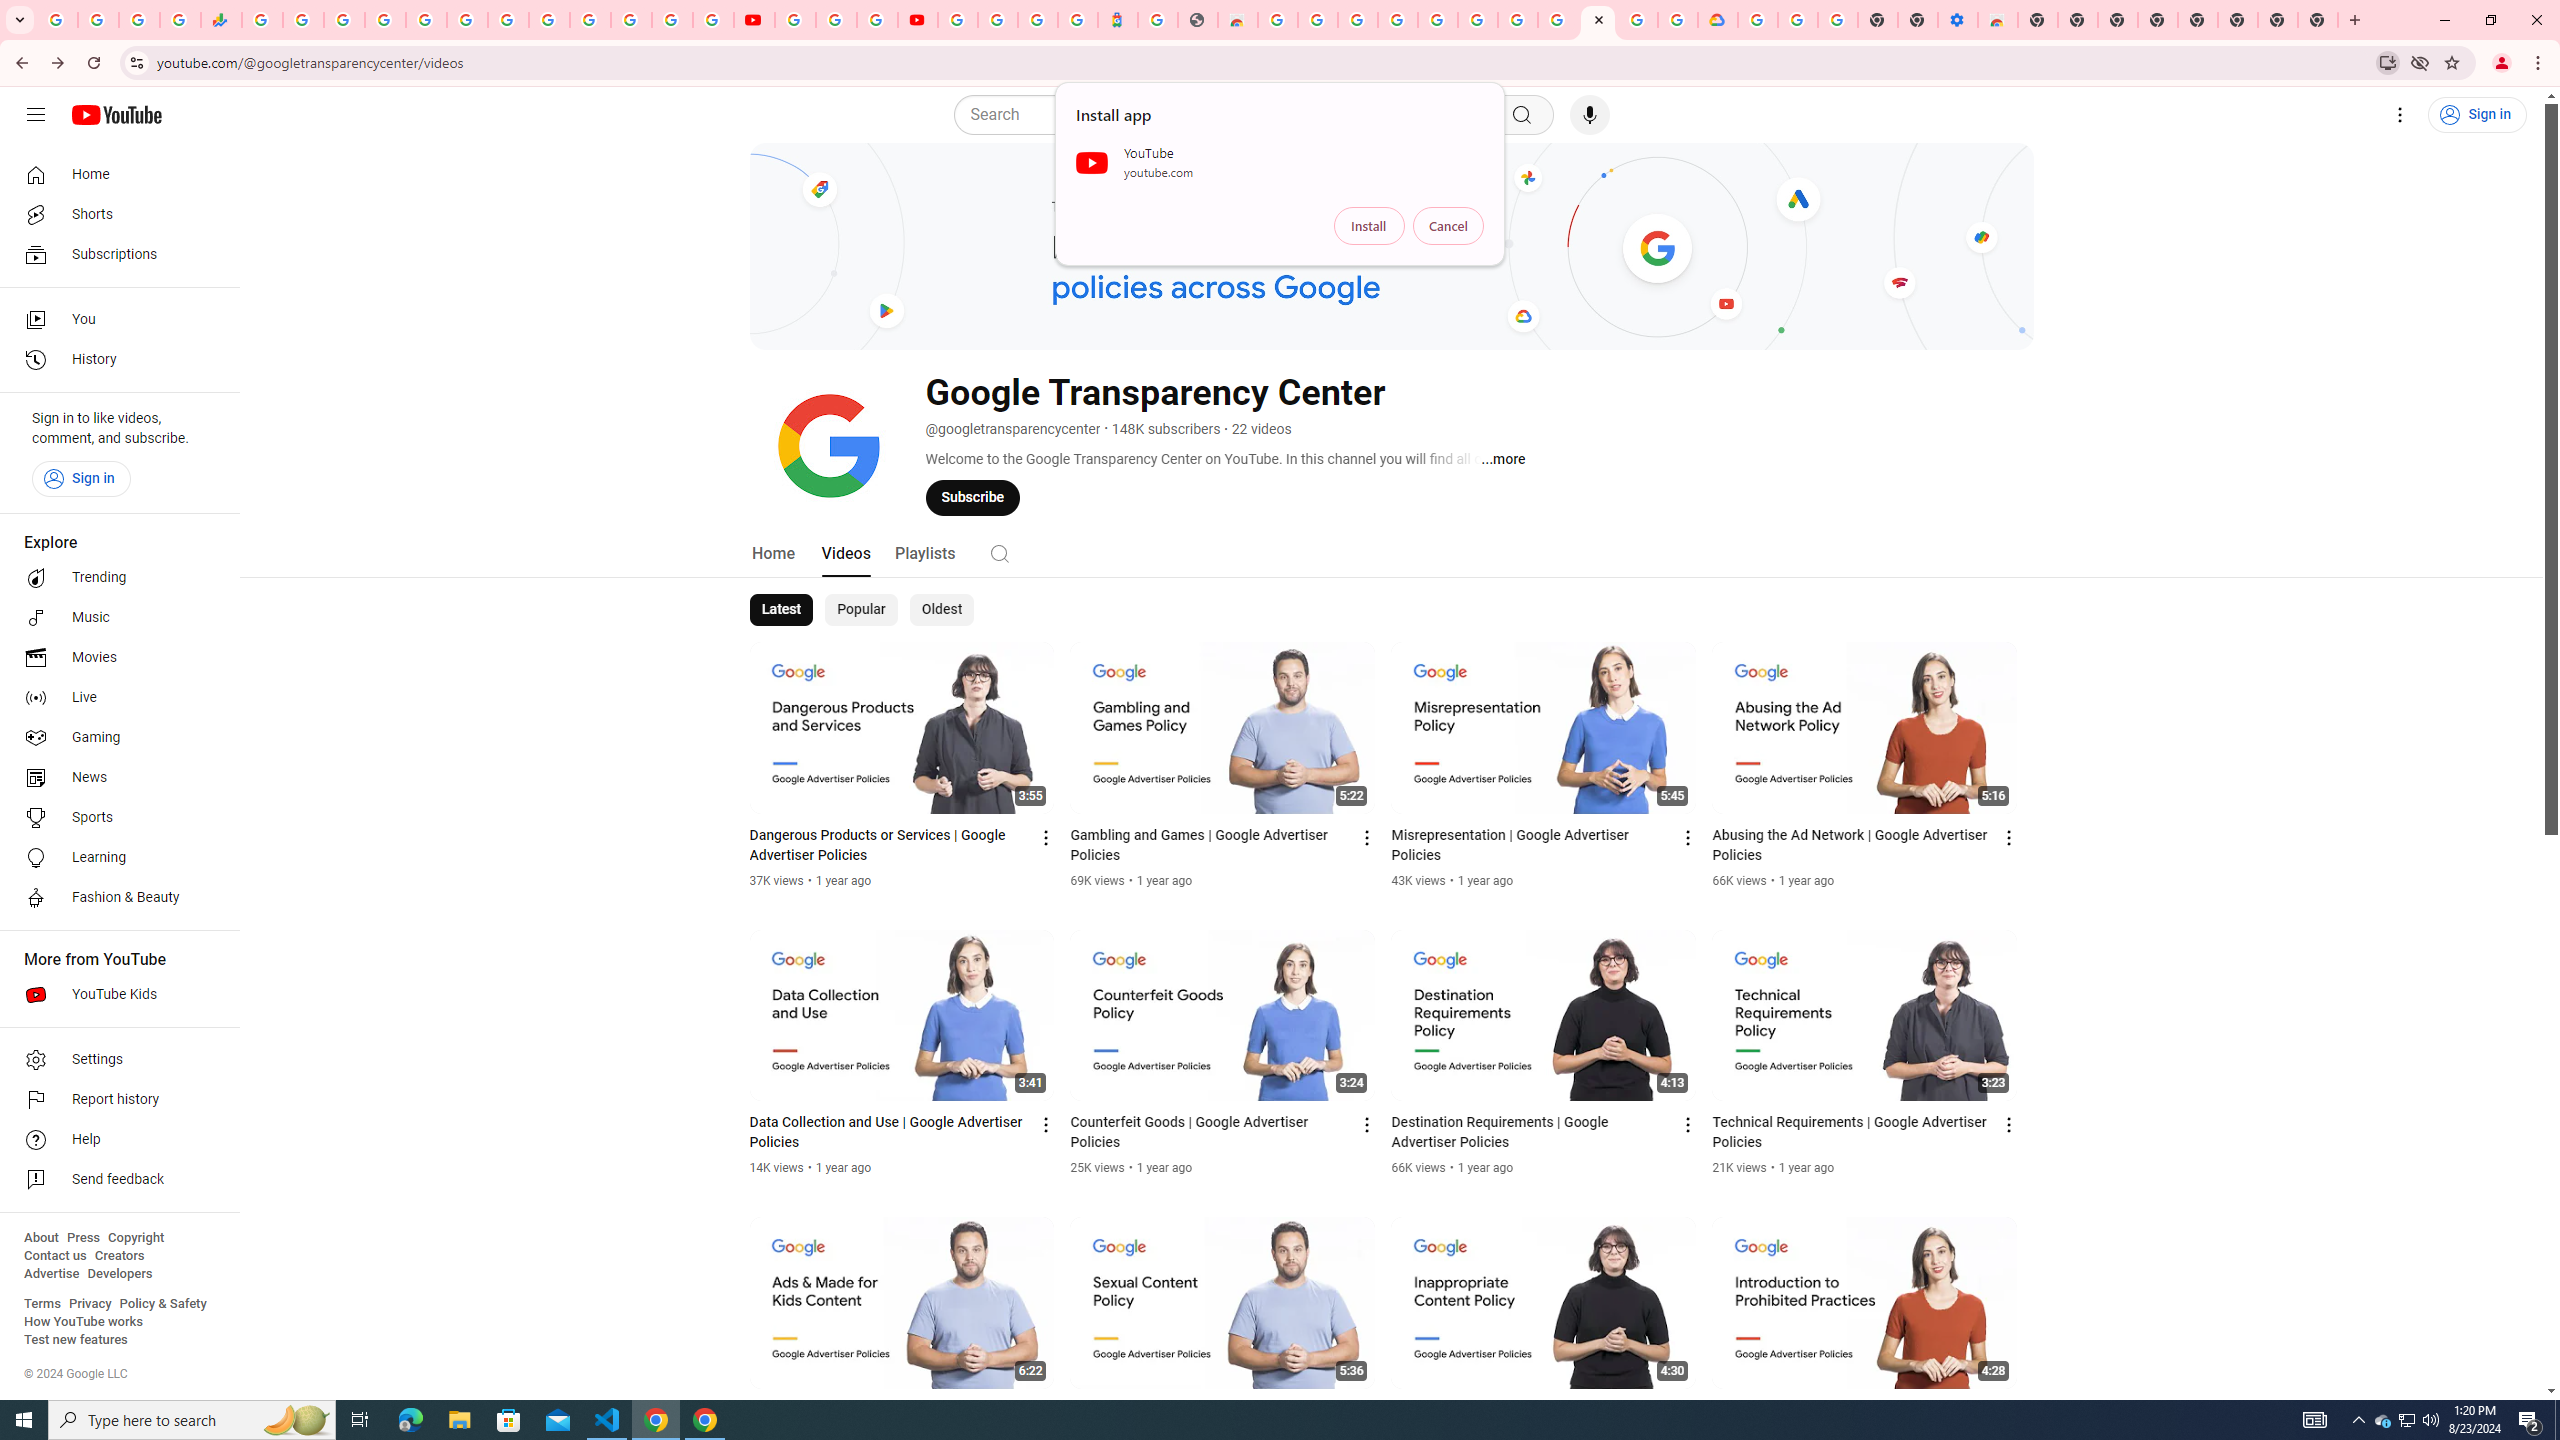  Describe the element at coordinates (861, 610) in the screenshot. I see `Popular` at that location.